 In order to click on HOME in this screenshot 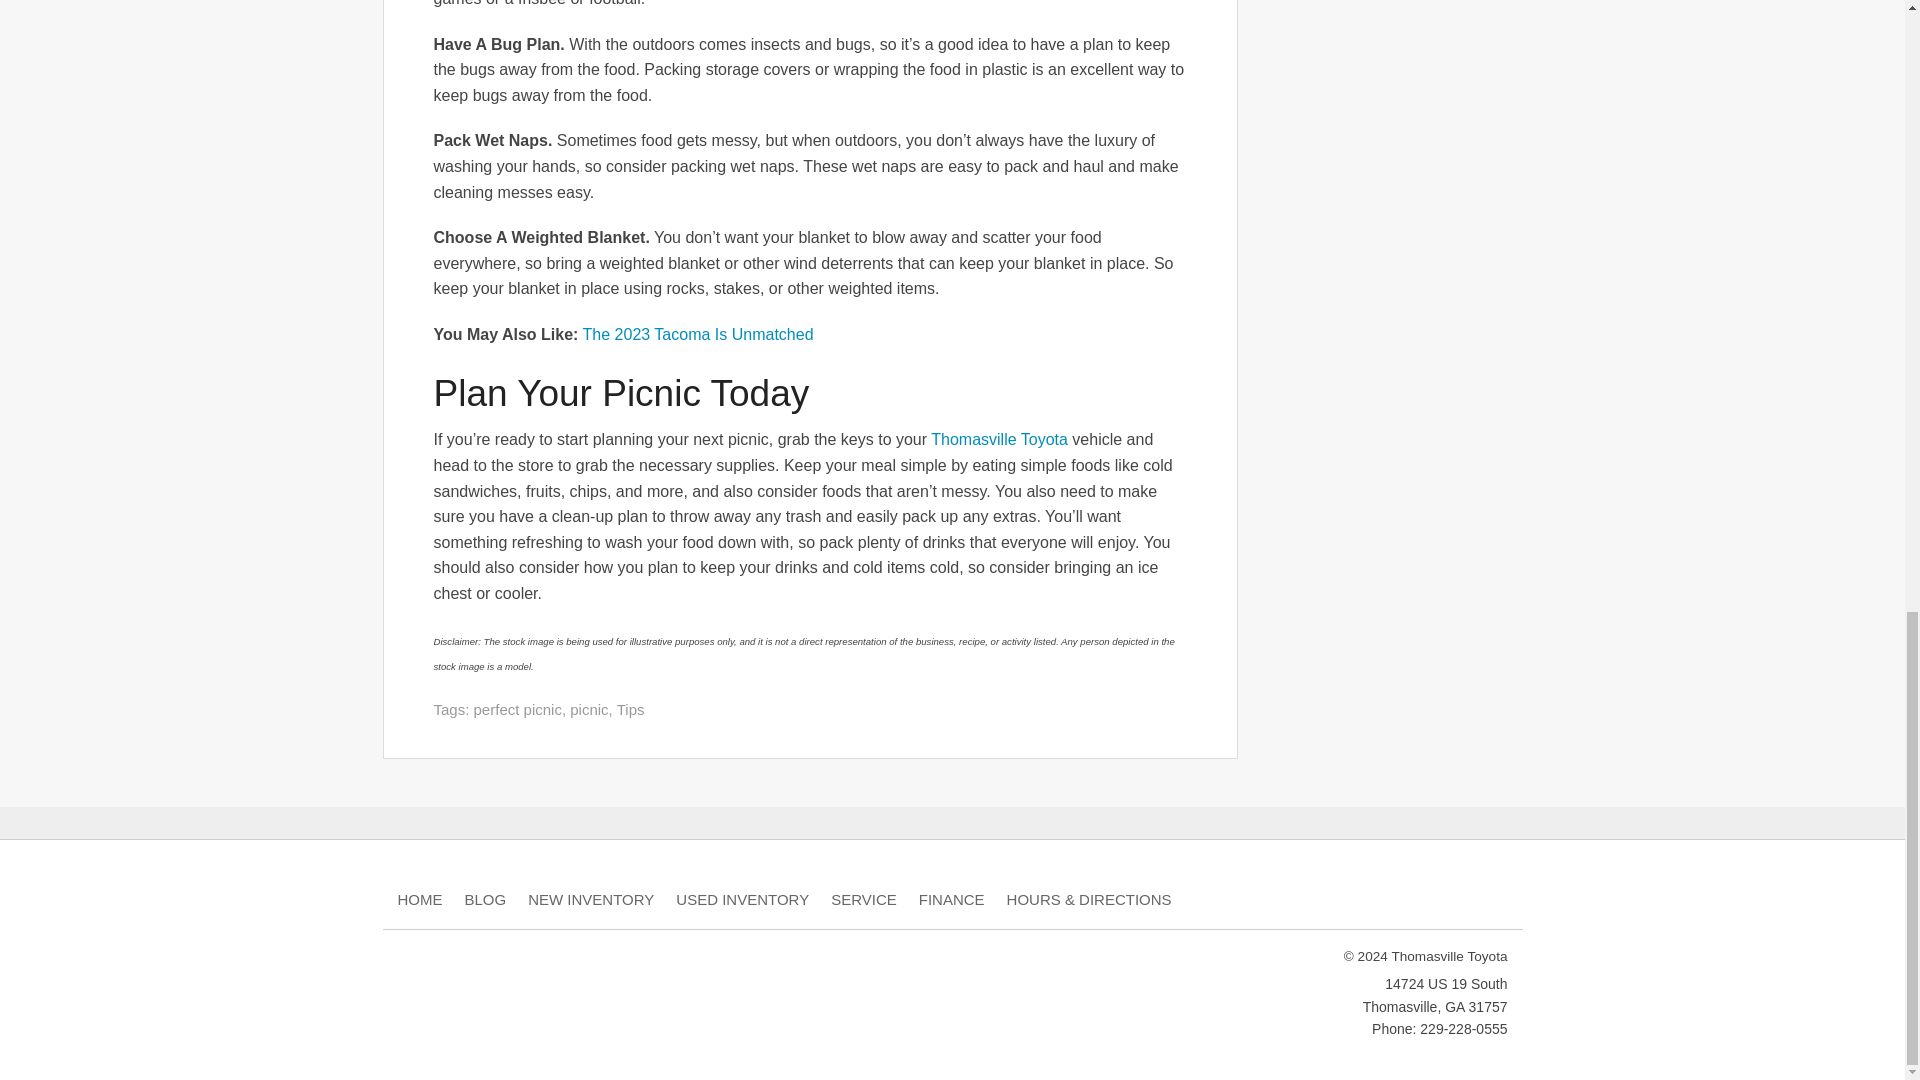, I will do `click(420, 899)`.